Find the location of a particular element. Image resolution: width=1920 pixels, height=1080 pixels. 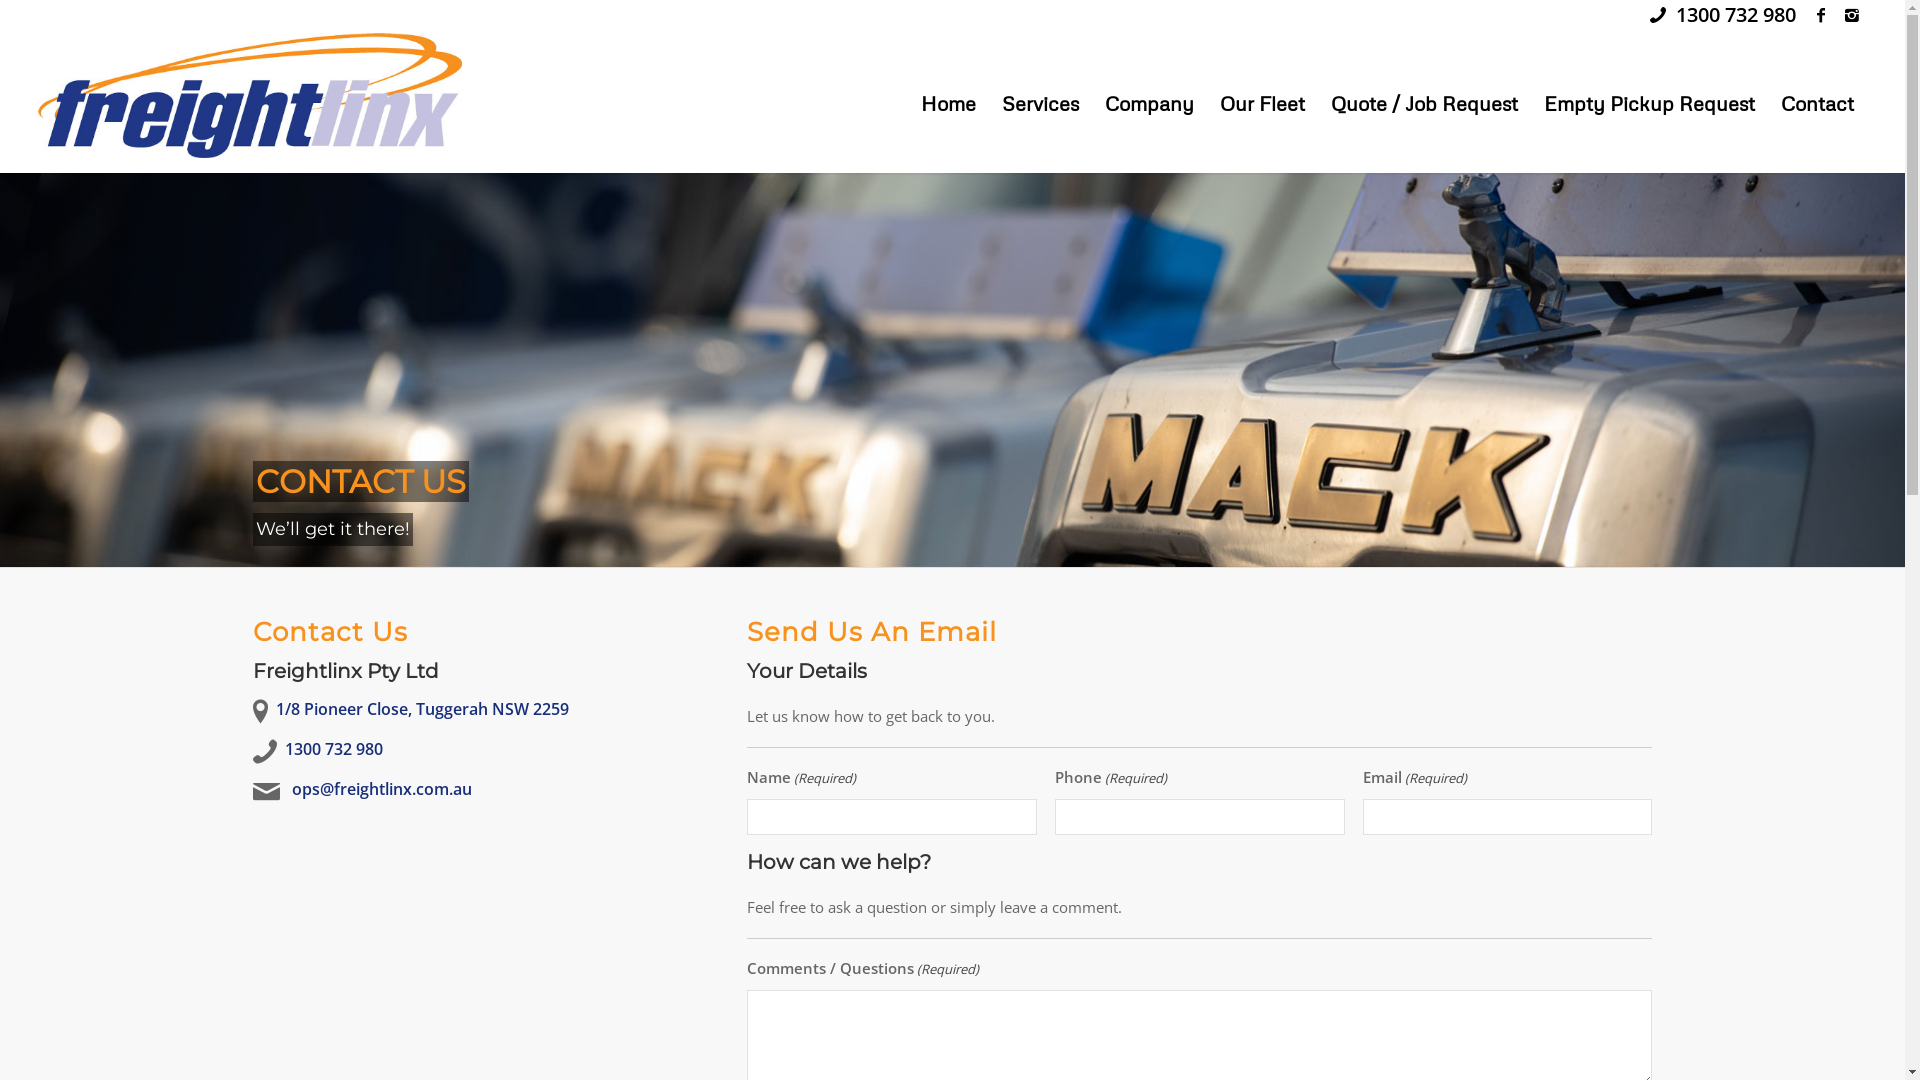

Facebook is located at coordinates (1822, 15).